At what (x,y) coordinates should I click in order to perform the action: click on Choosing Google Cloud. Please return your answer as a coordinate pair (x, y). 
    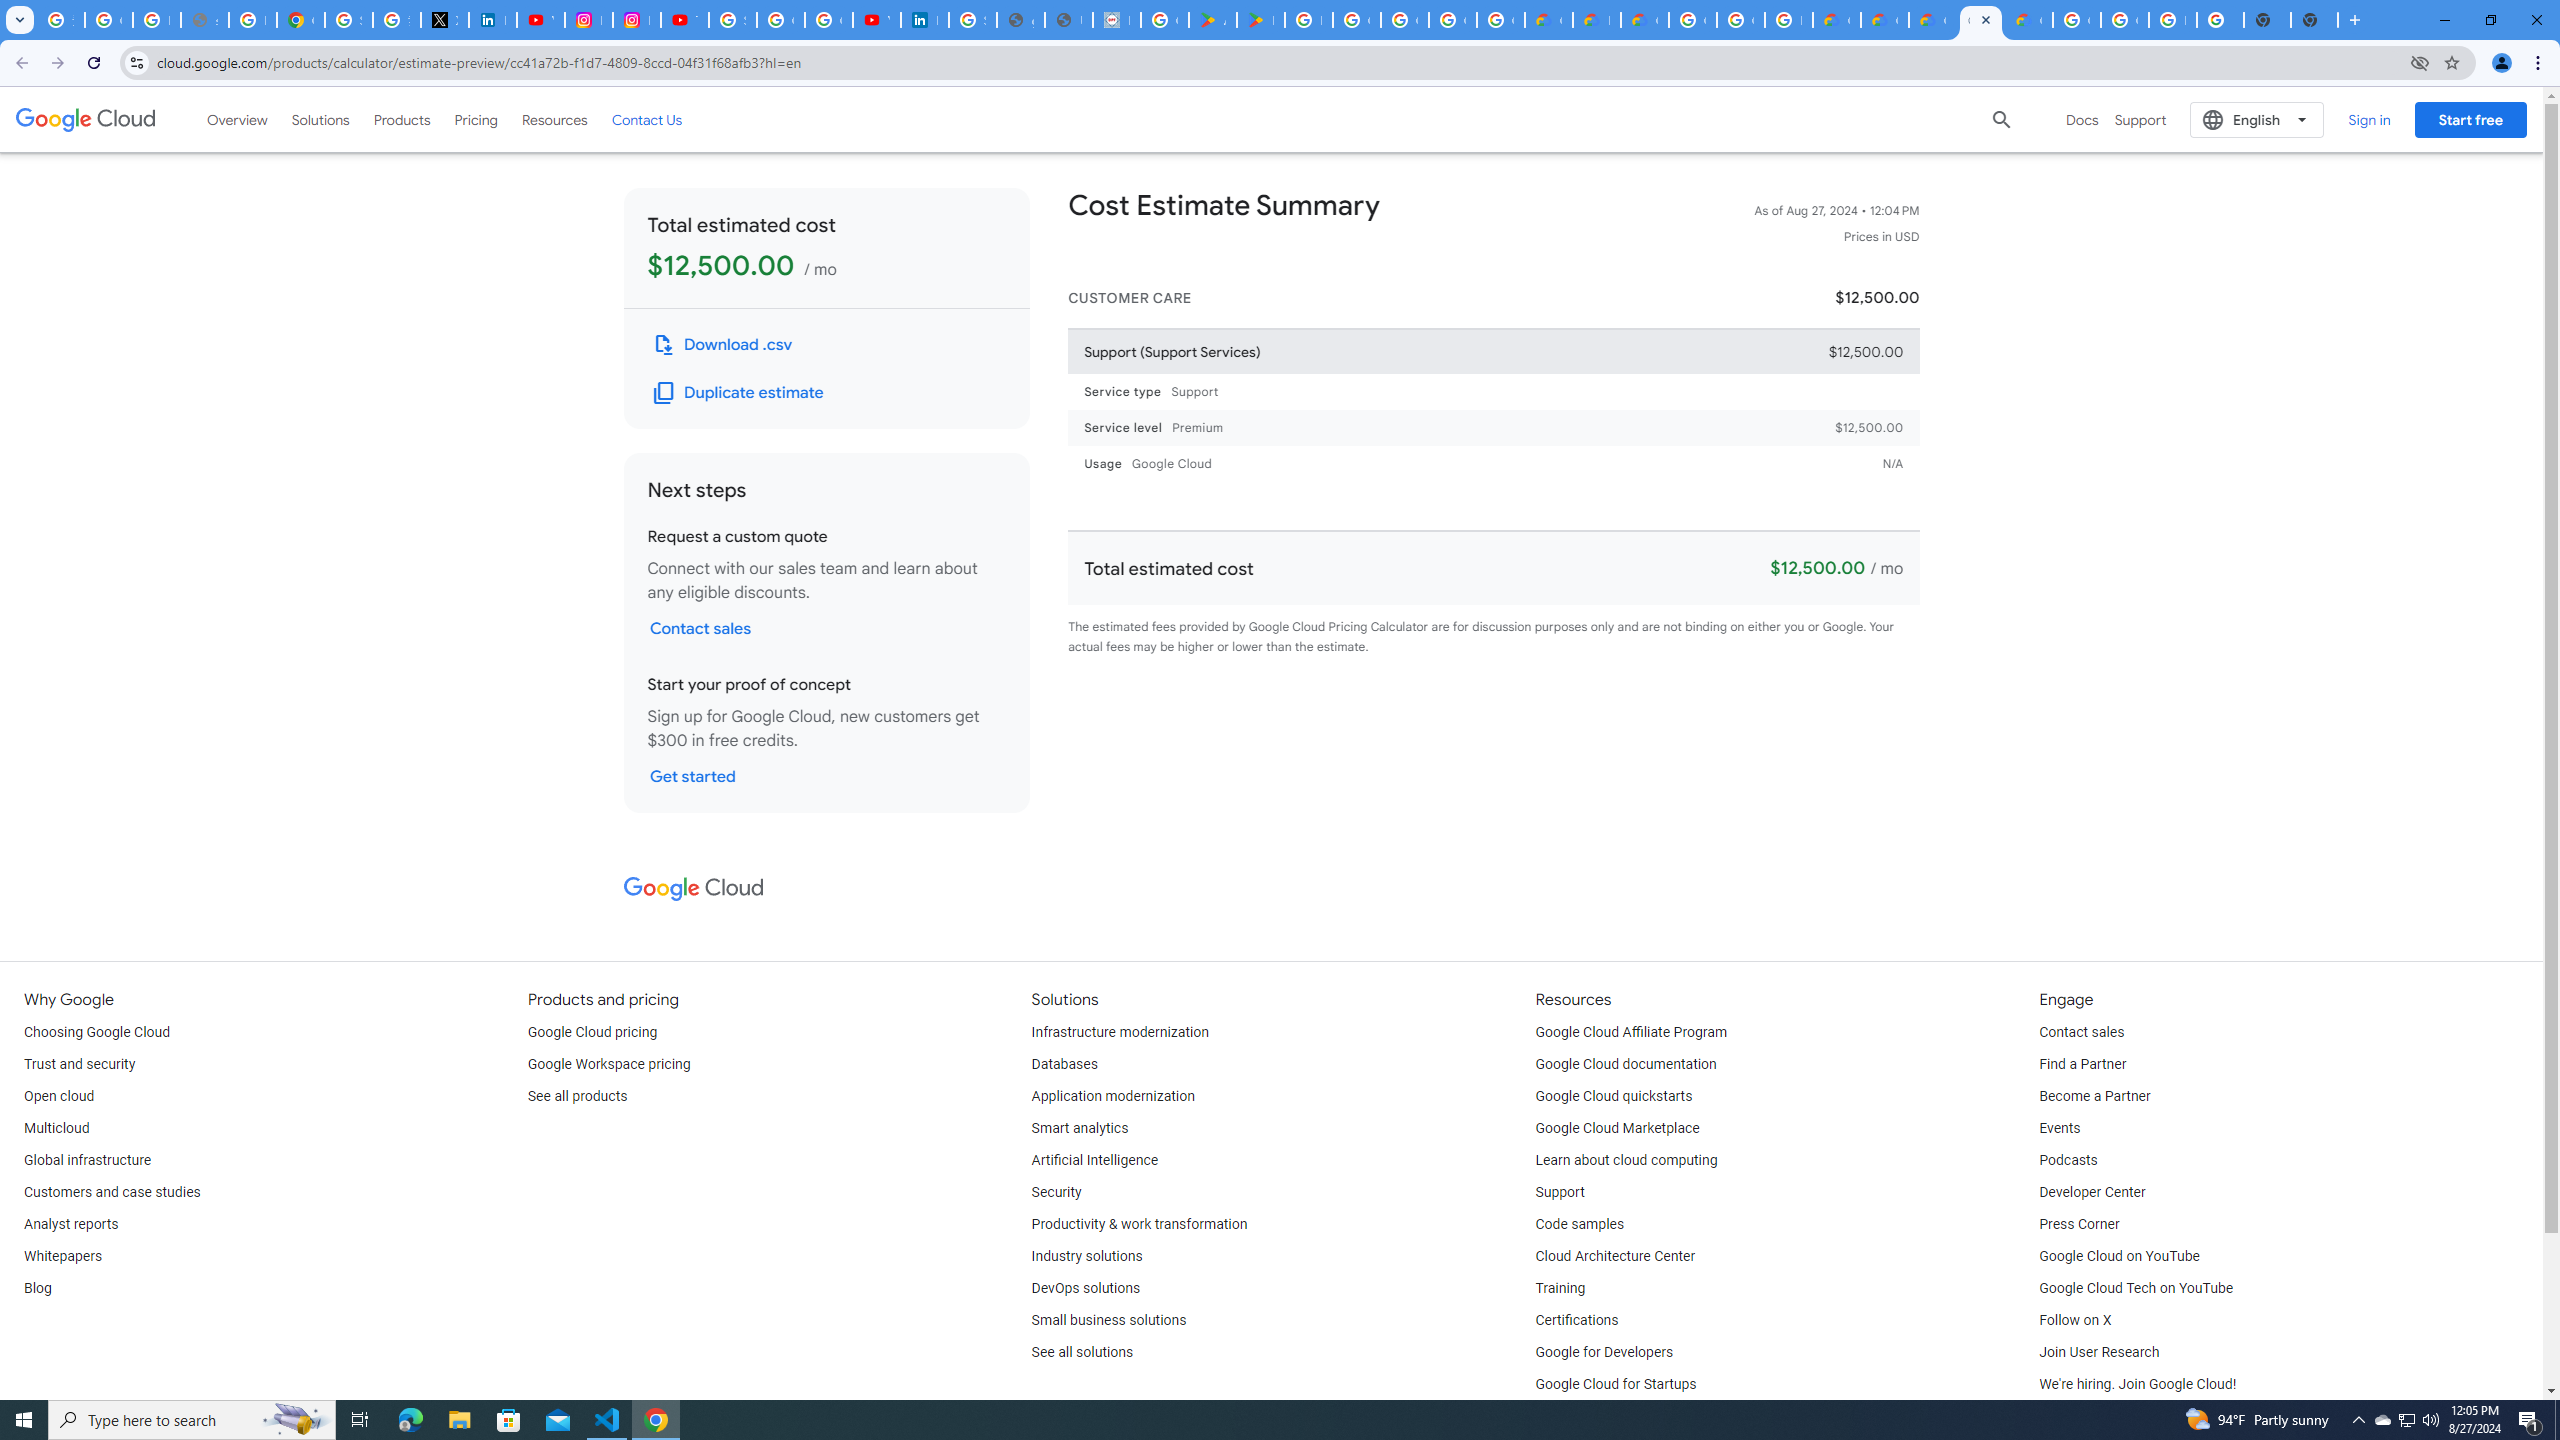
    Looking at the image, I should click on (97, 1032).